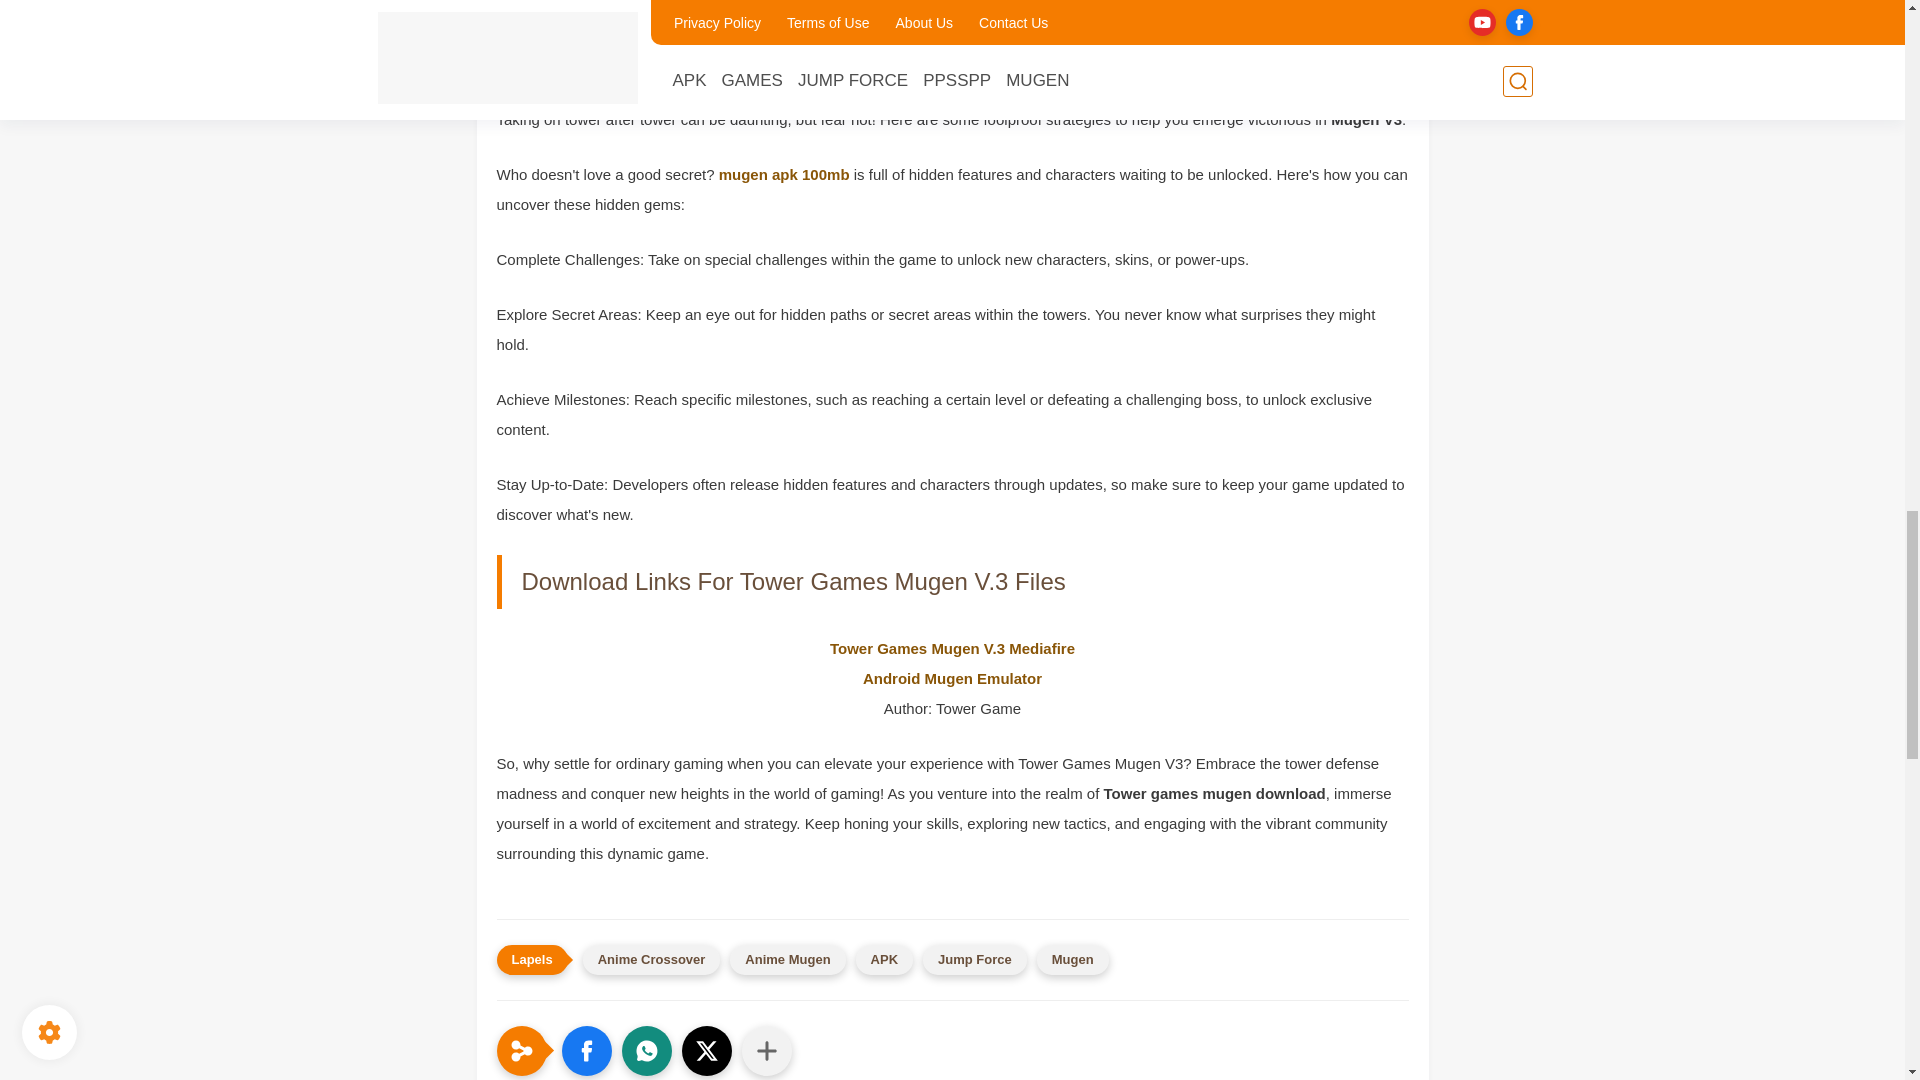 This screenshot has height=1080, width=1920. What do you see at coordinates (784, 174) in the screenshot?
I see `mugen apk 100mb` at bounding box center [784, 174].